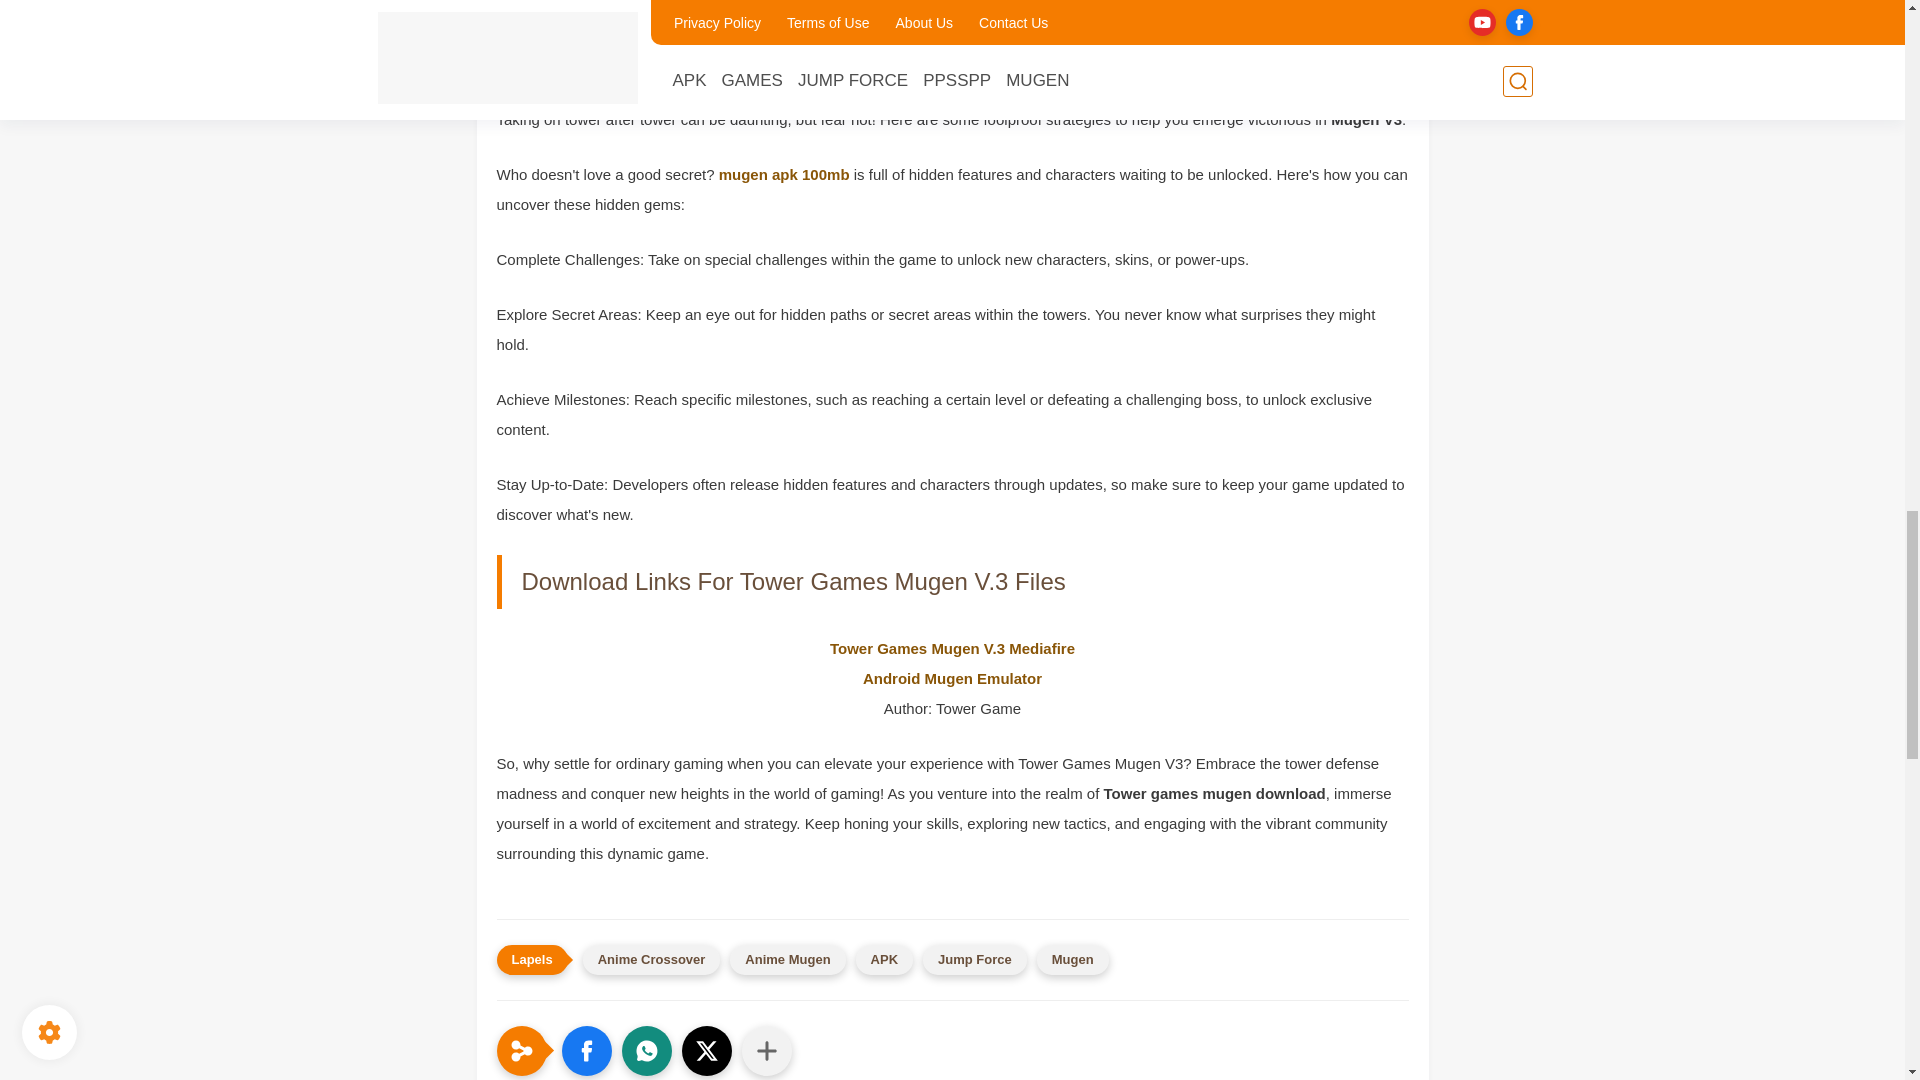 This screenshot has height=1080, width=1920. What do you see at coordinates (784, 174) in the screenshot?
I see `mugen apk 100mb` at bounding box center [784, 174].